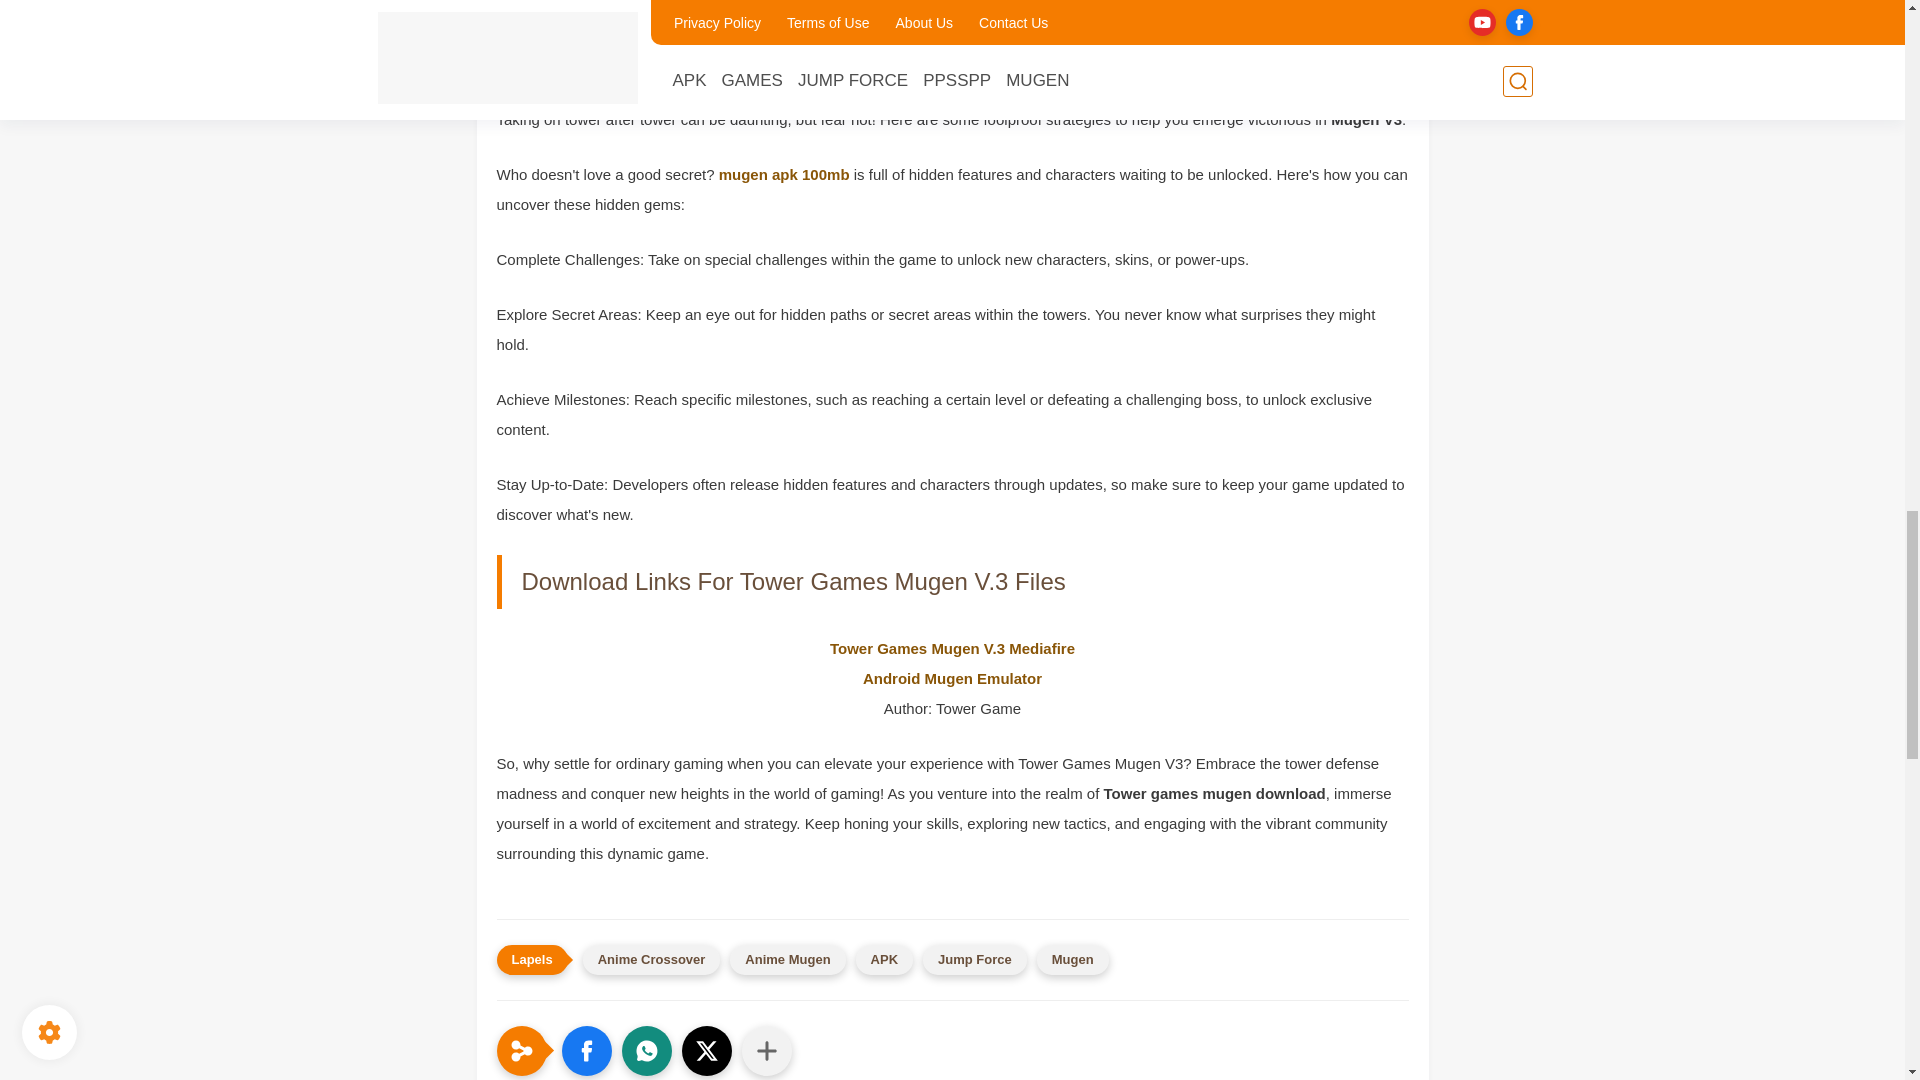 This screenshot has height=1080, width=1920. What do you see at coordinates (784, 174) in the screenshot?
I see `mugen apk 100mb` at bounding box center [784, 174].